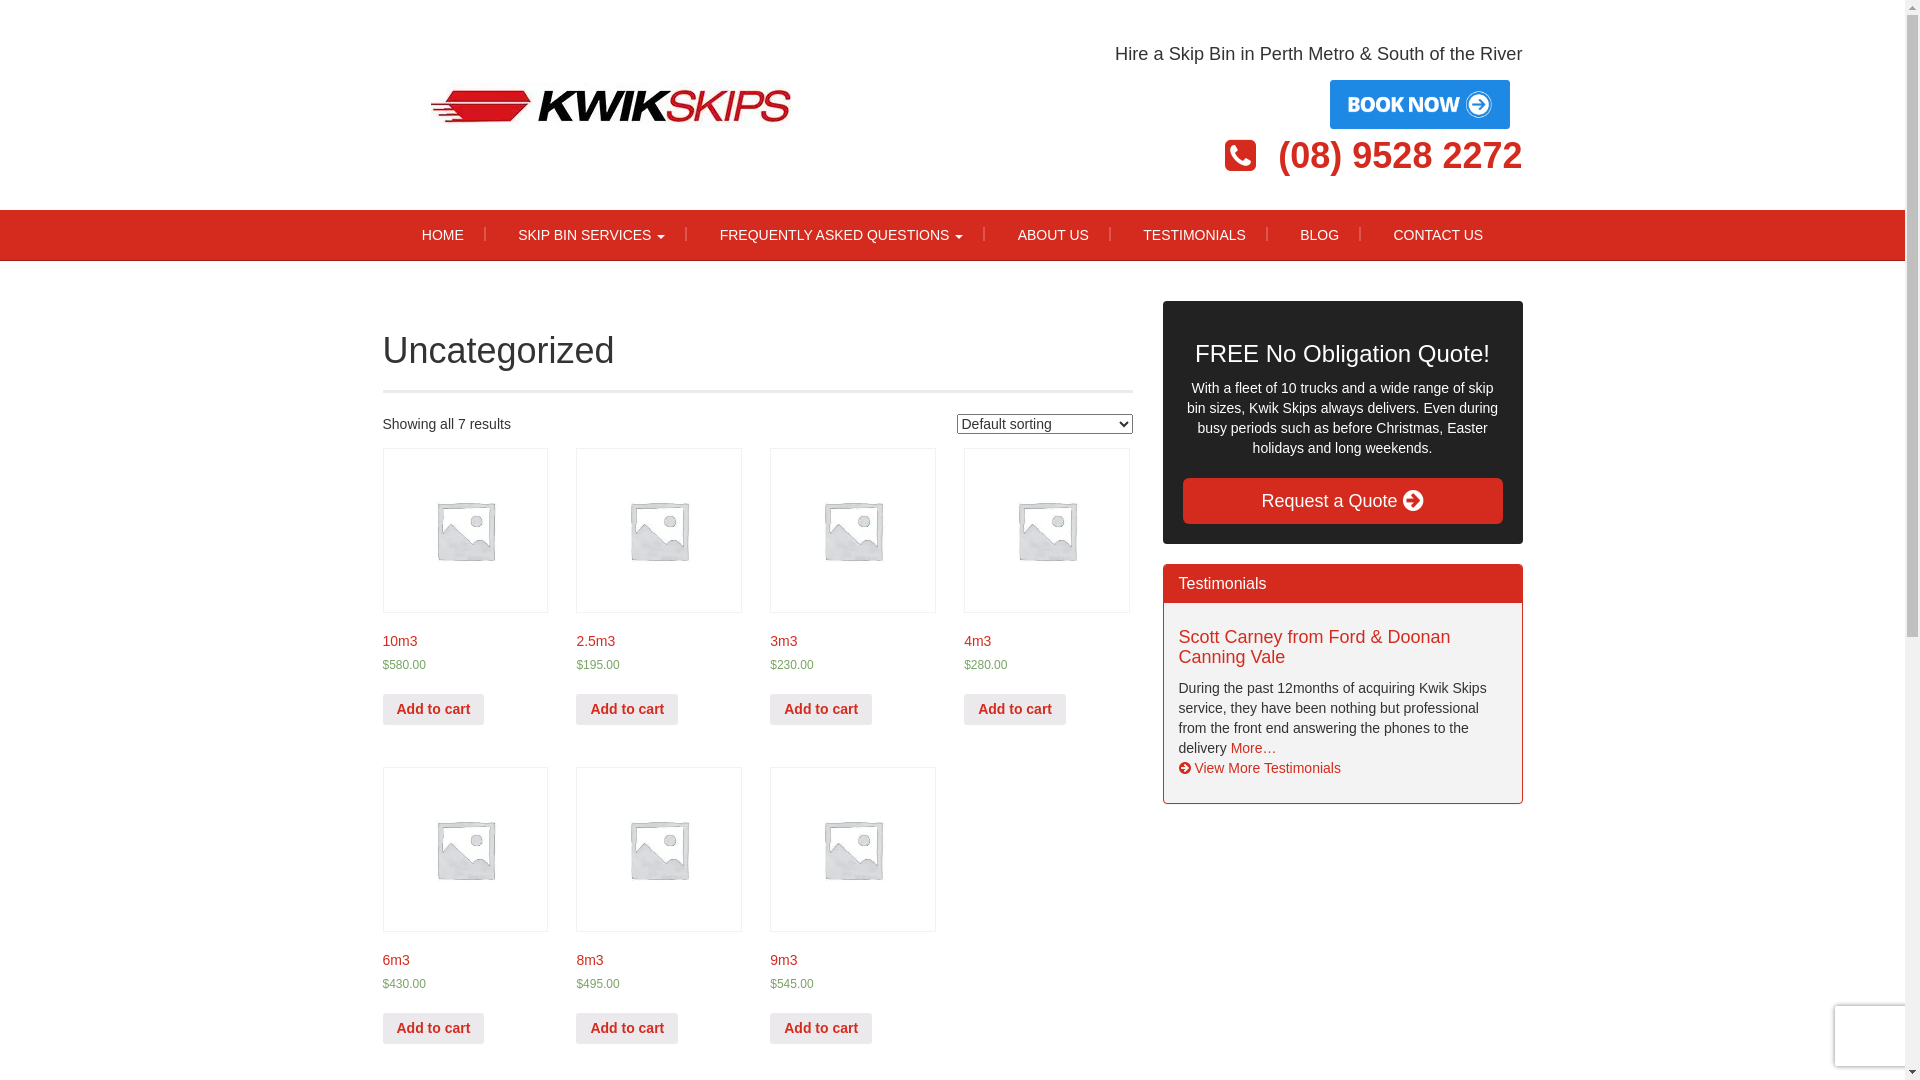 The height and width of the screenshot is (1080, 1920). Describe the element at coordinates (1438, 235) in the screenshot. I see `CONTACT US` at that location.